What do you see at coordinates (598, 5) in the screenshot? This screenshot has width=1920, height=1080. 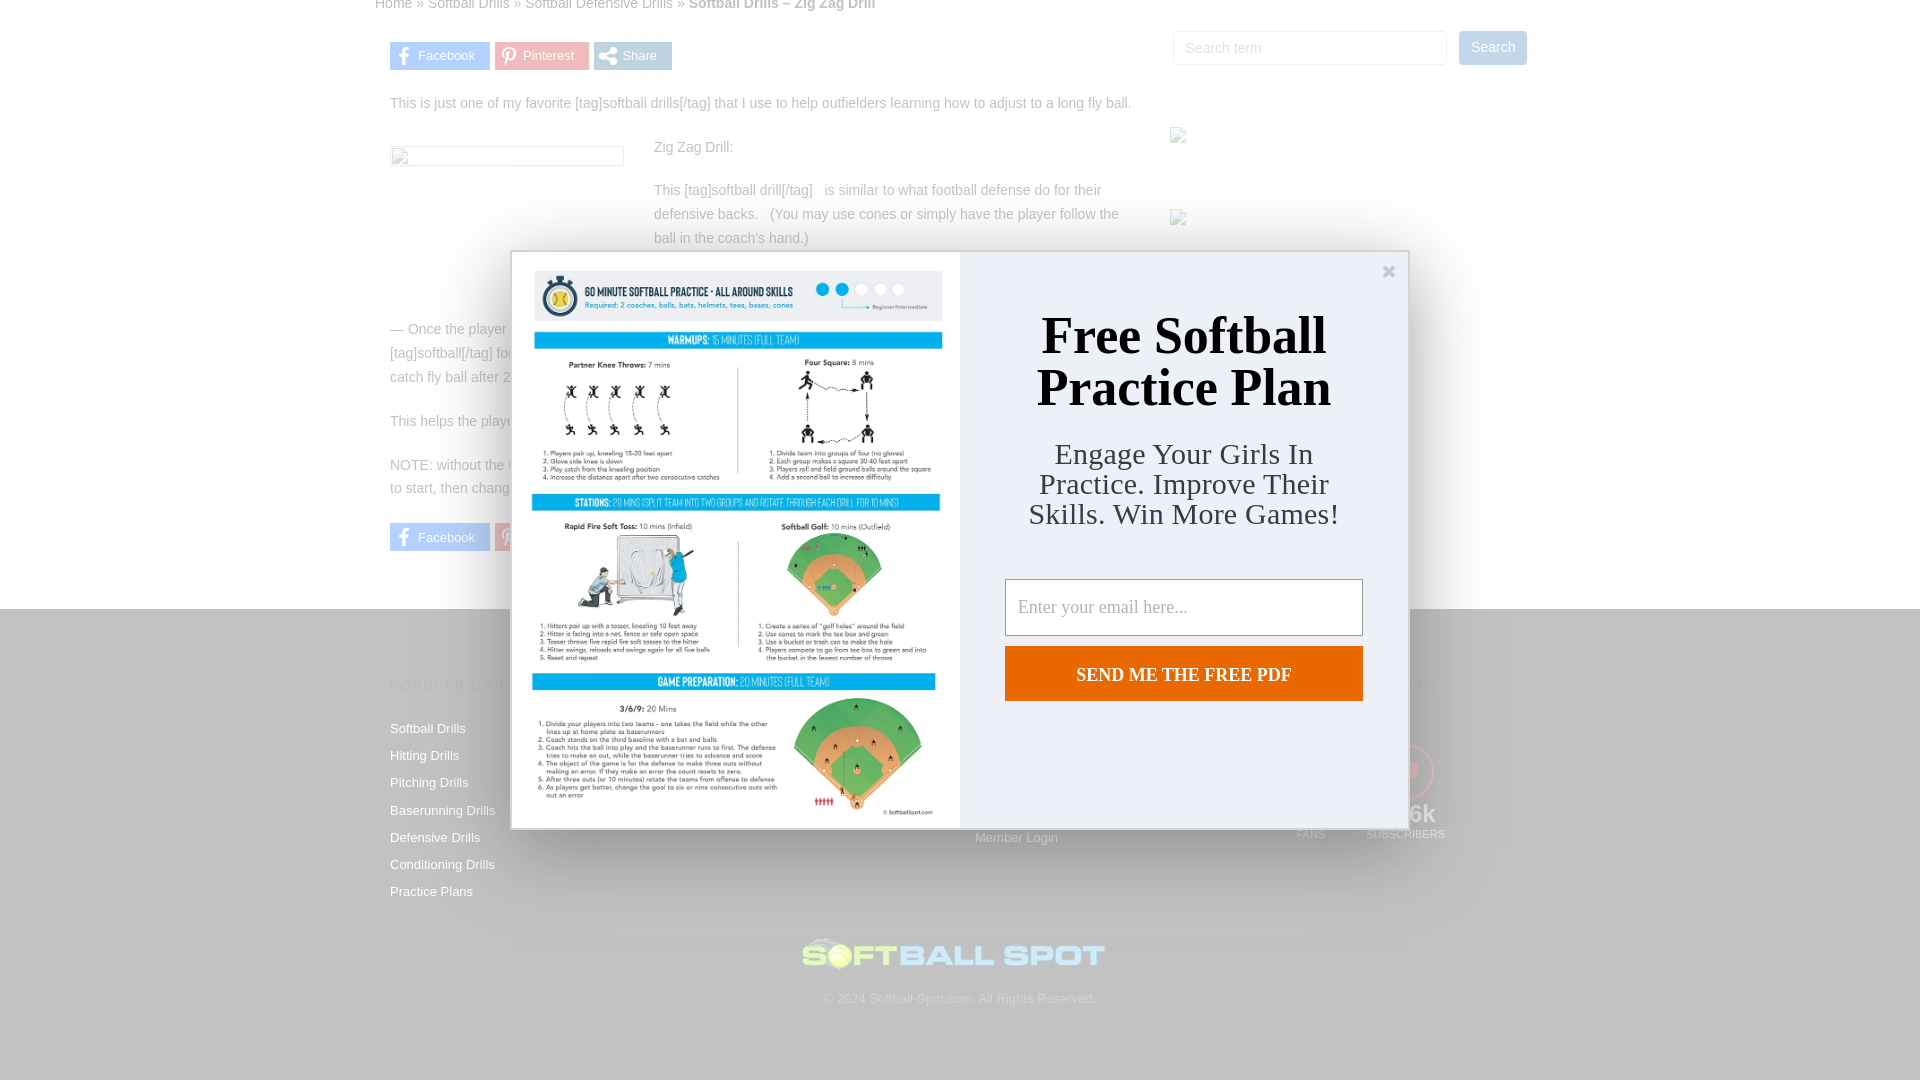 I see `Softball Defensive Drills` at bounding box center [598, 5].